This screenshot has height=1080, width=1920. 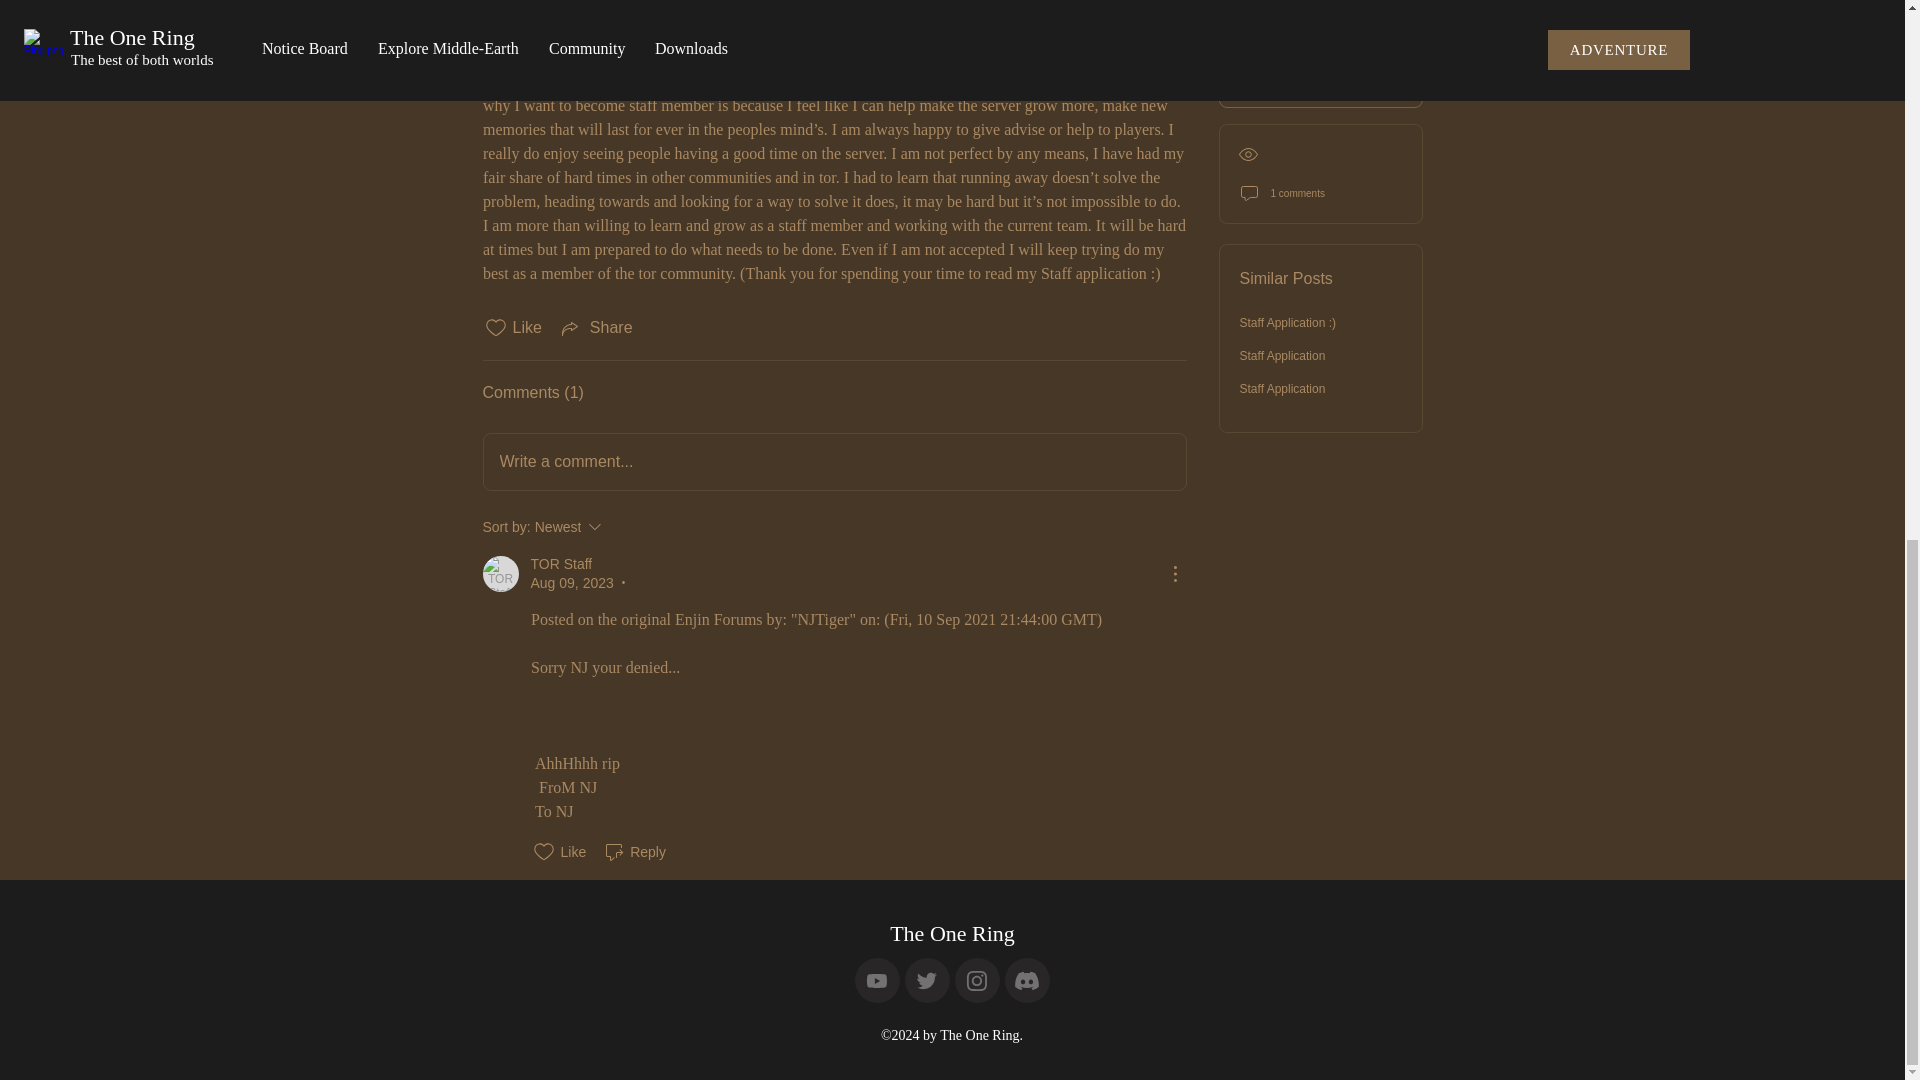 What do you see at coordinates (500, 574) in the screenshot?
I see `TOR Staff` at bounding box center [500, 574].